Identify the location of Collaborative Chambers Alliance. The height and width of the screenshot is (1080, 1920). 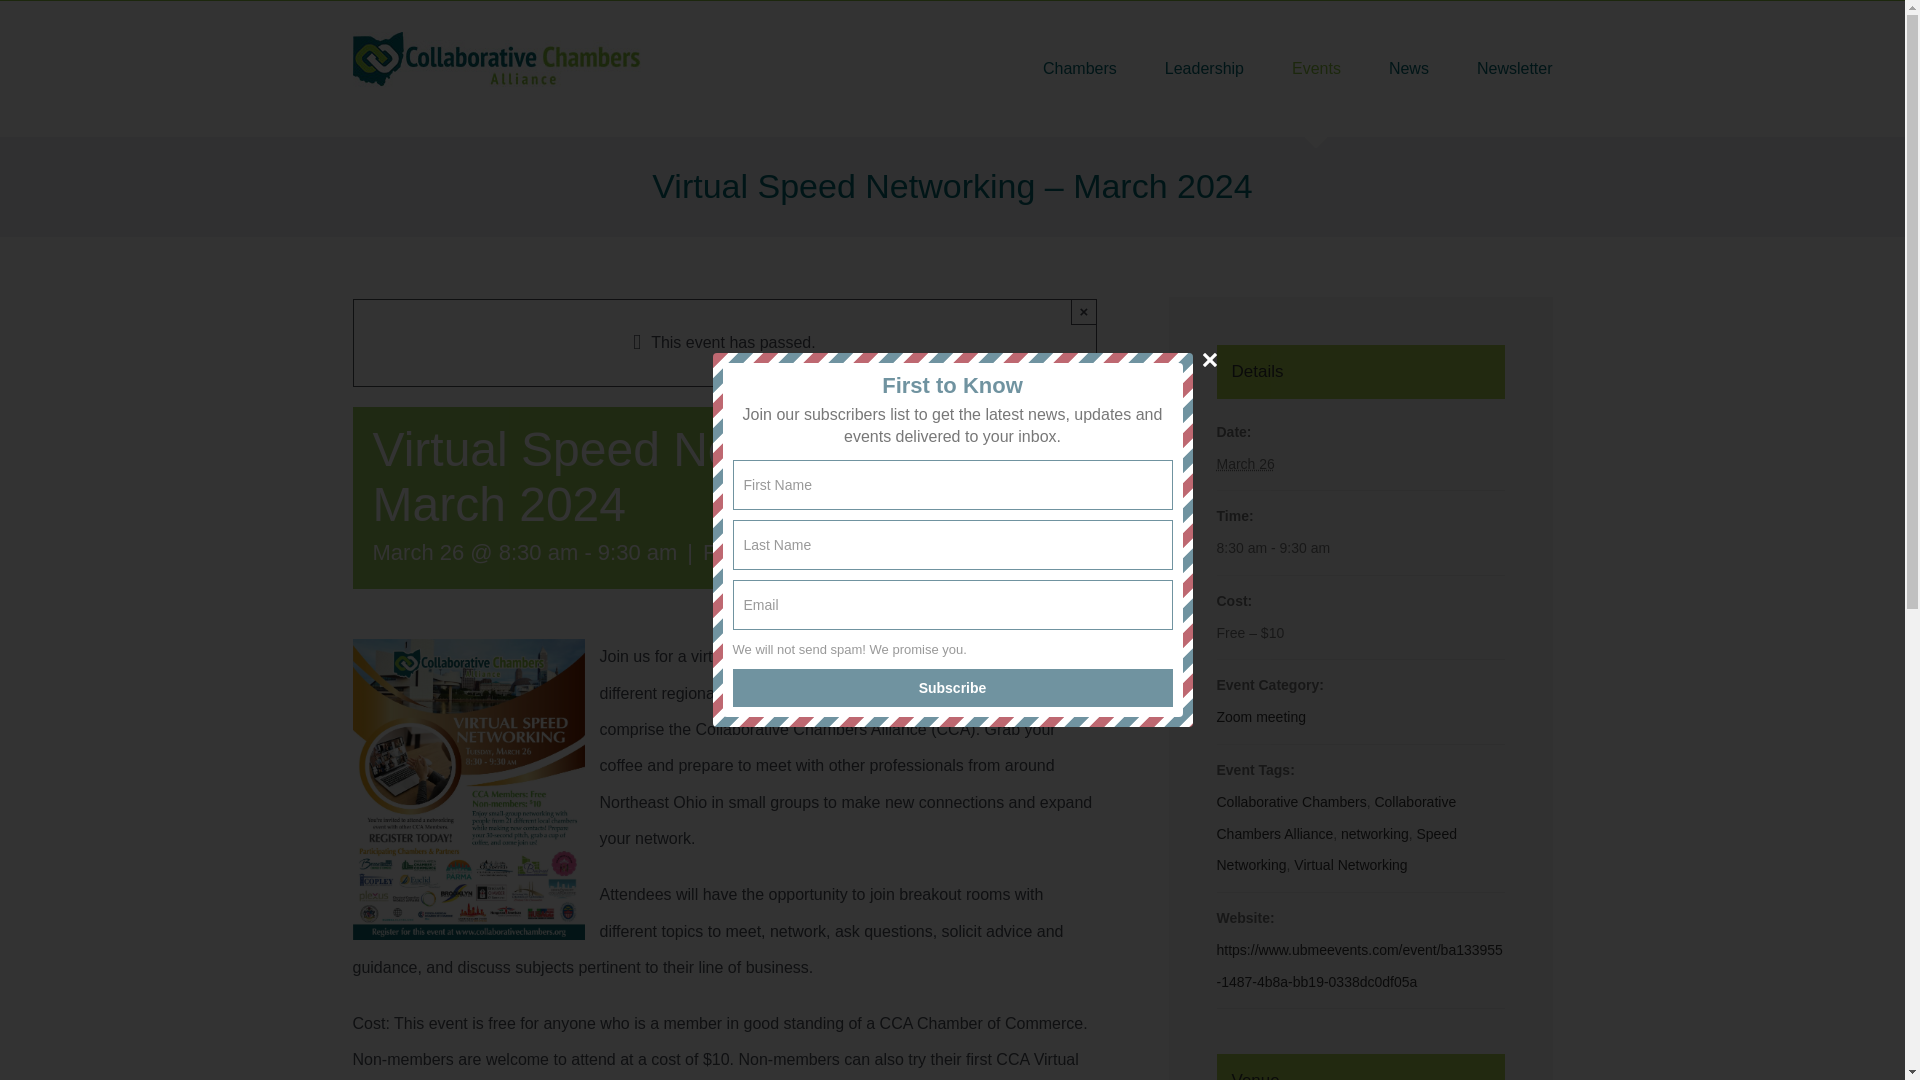
(1335, 818).